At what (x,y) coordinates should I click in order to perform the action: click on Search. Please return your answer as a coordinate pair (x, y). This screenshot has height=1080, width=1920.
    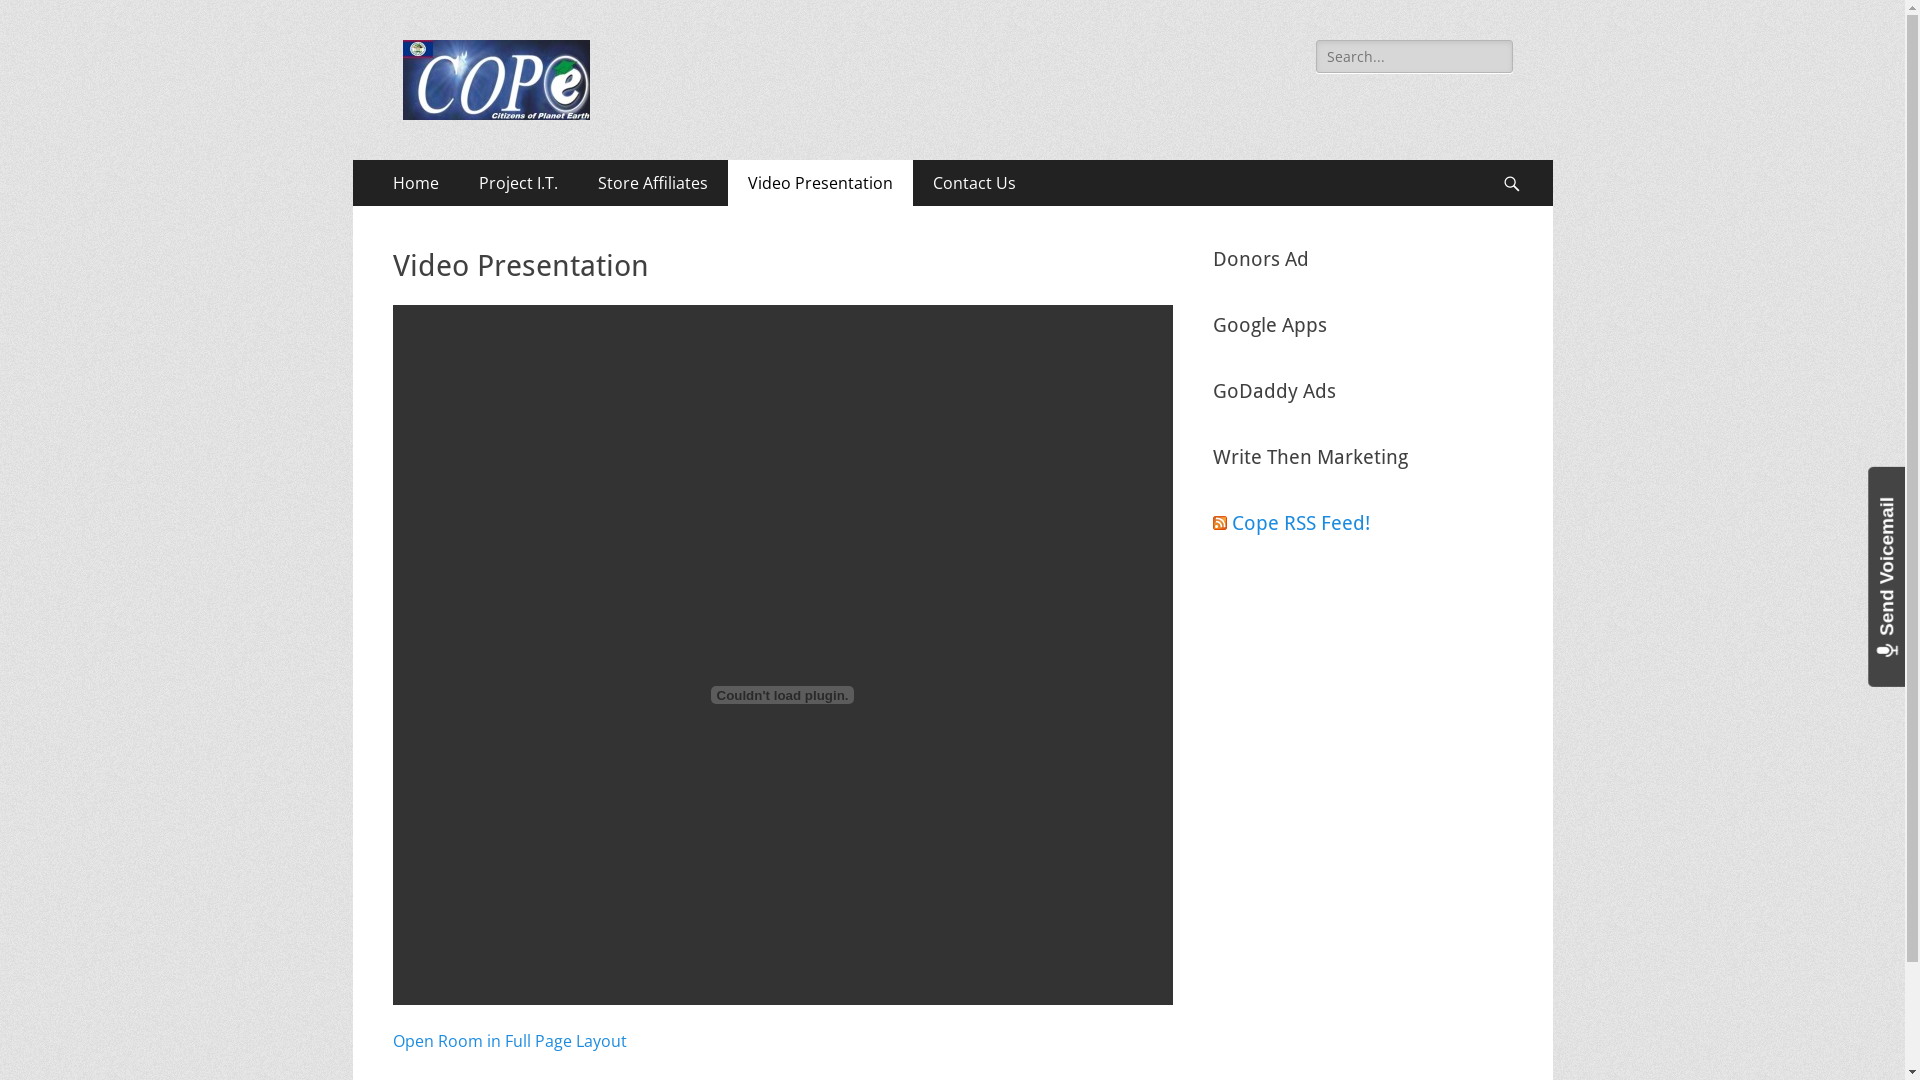
    Looking at the image, I should click on (32, 13).